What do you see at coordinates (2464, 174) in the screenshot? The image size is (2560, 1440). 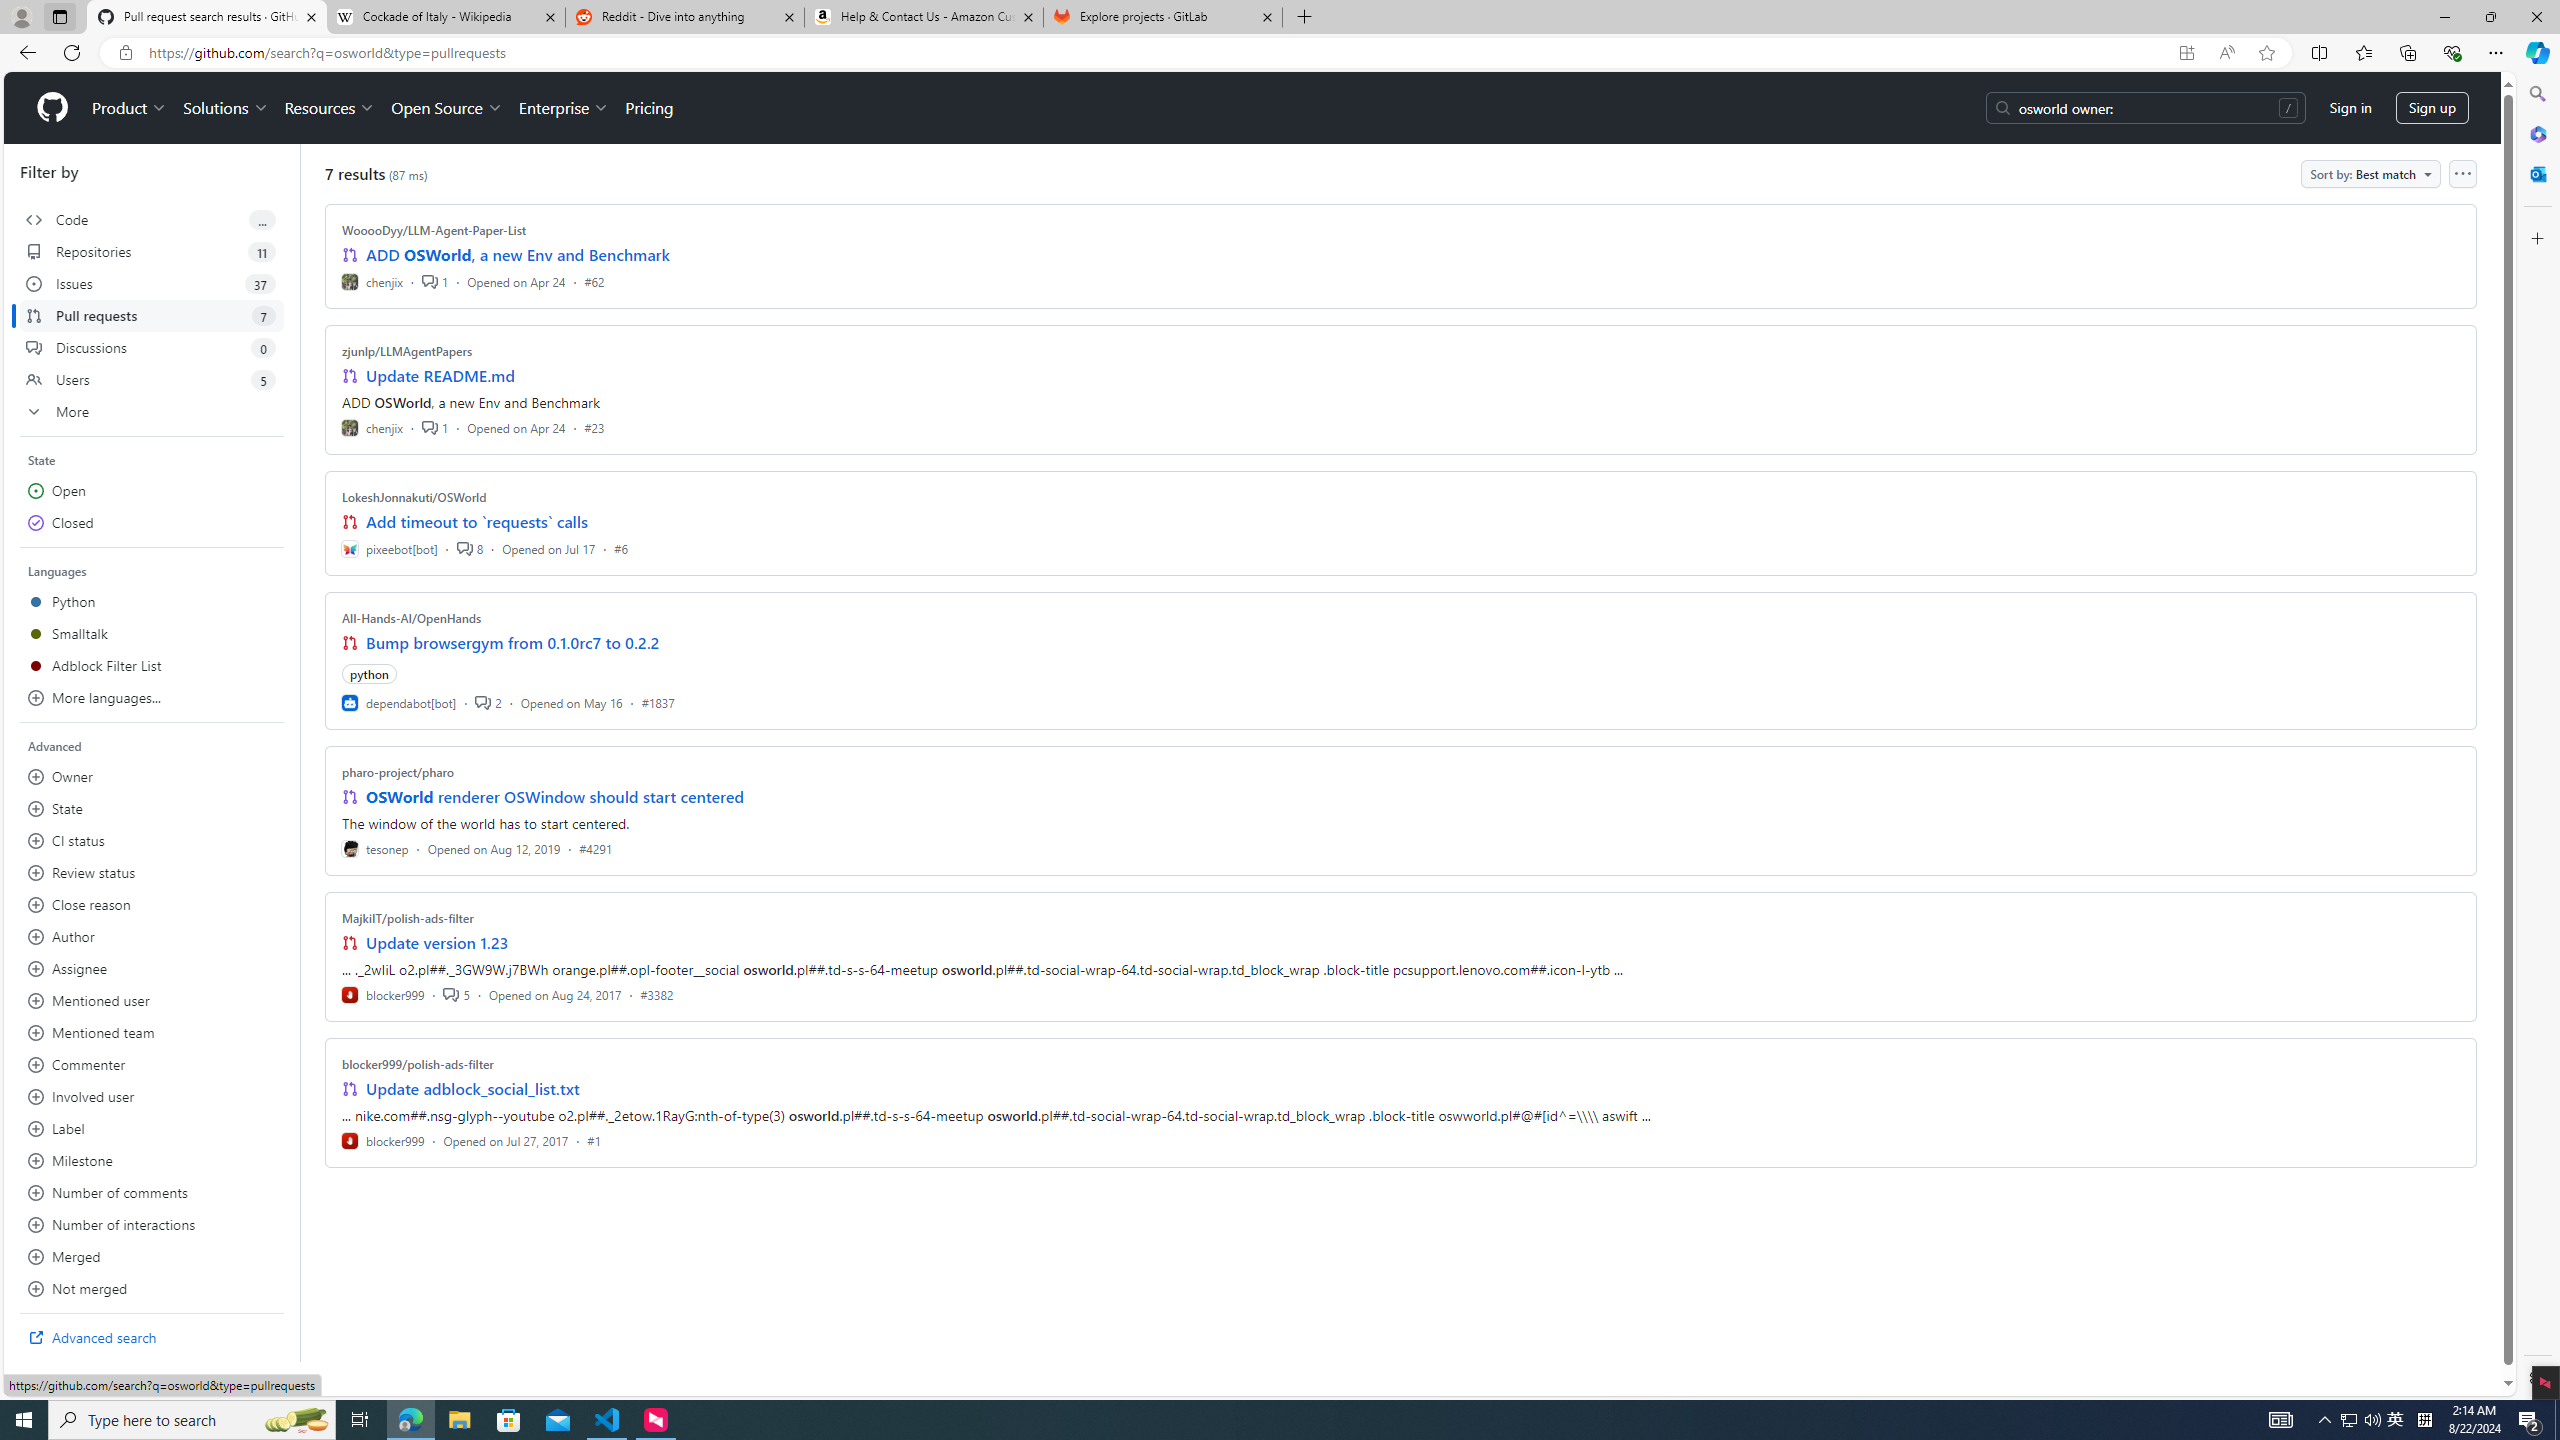 I see `Open column options` at bounding box center [2464, 174].